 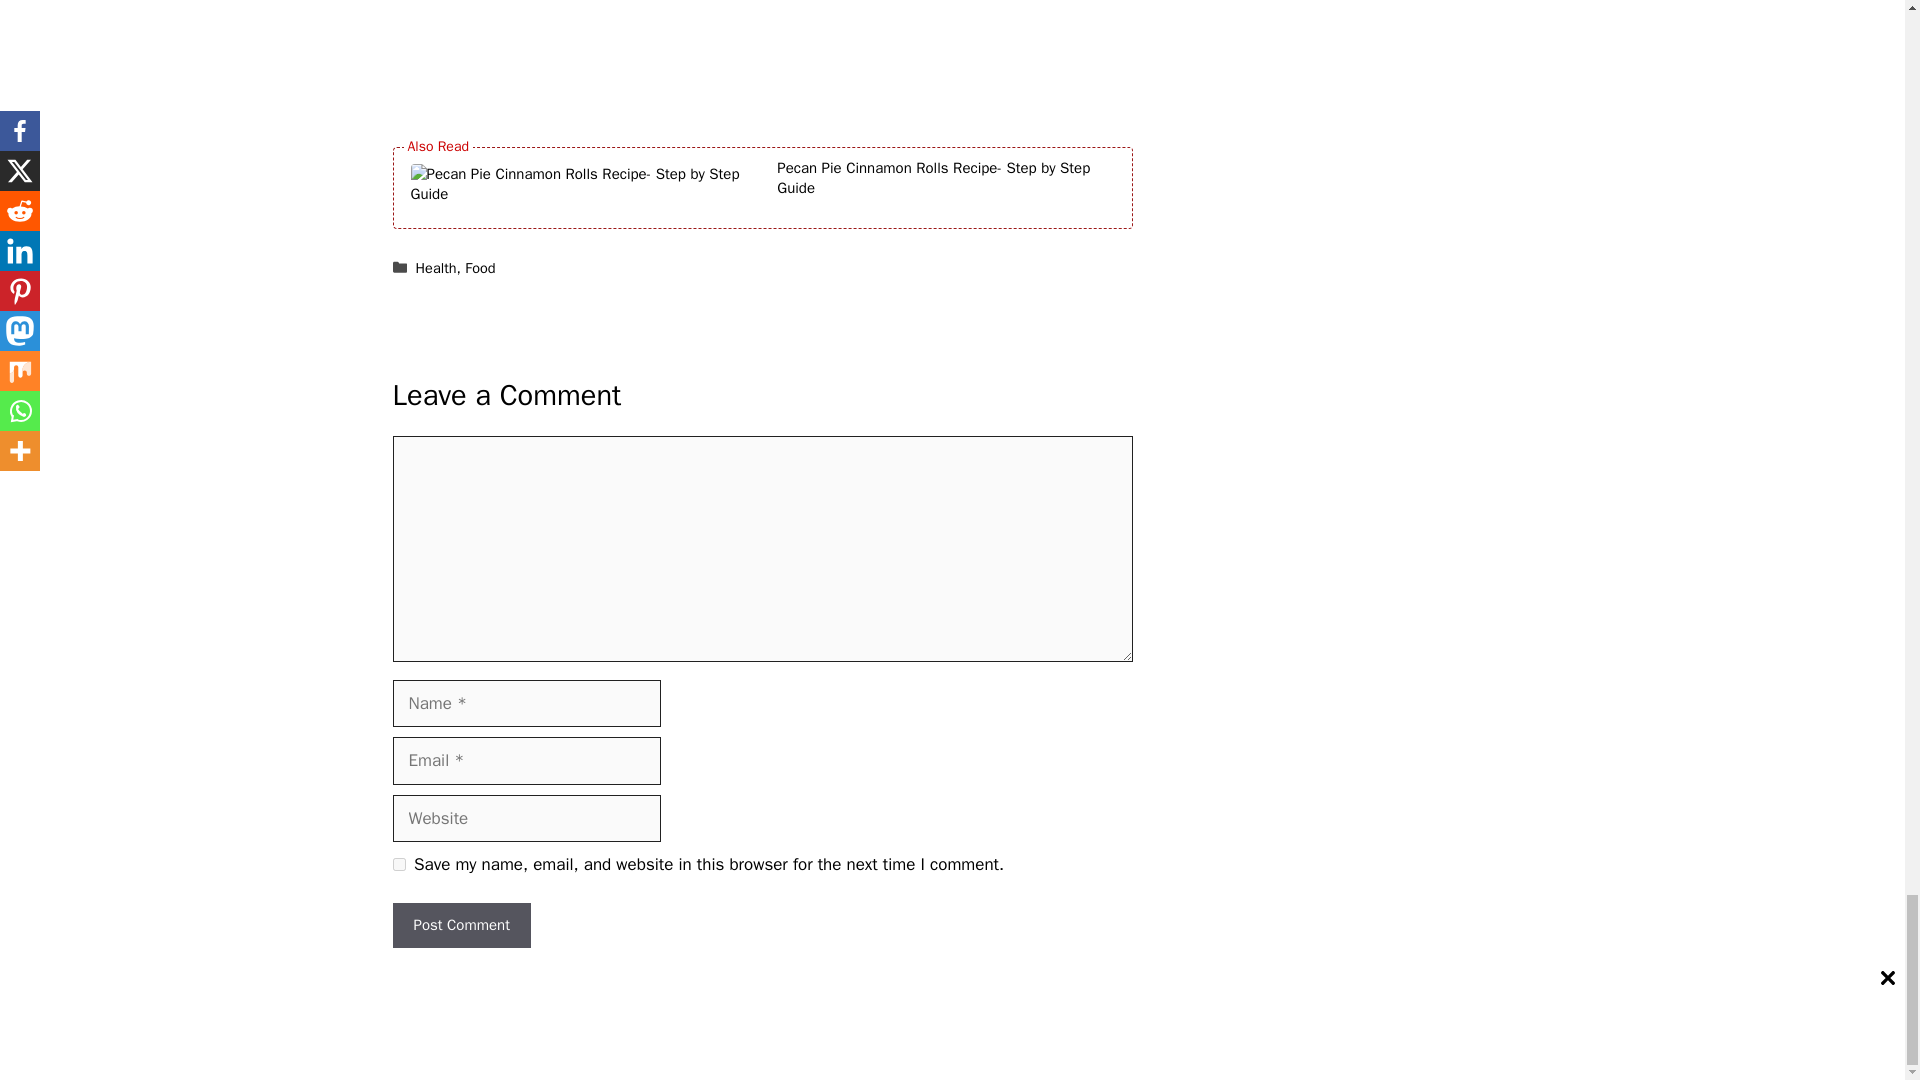 I want to click on Food, so click(x=480, y=268).